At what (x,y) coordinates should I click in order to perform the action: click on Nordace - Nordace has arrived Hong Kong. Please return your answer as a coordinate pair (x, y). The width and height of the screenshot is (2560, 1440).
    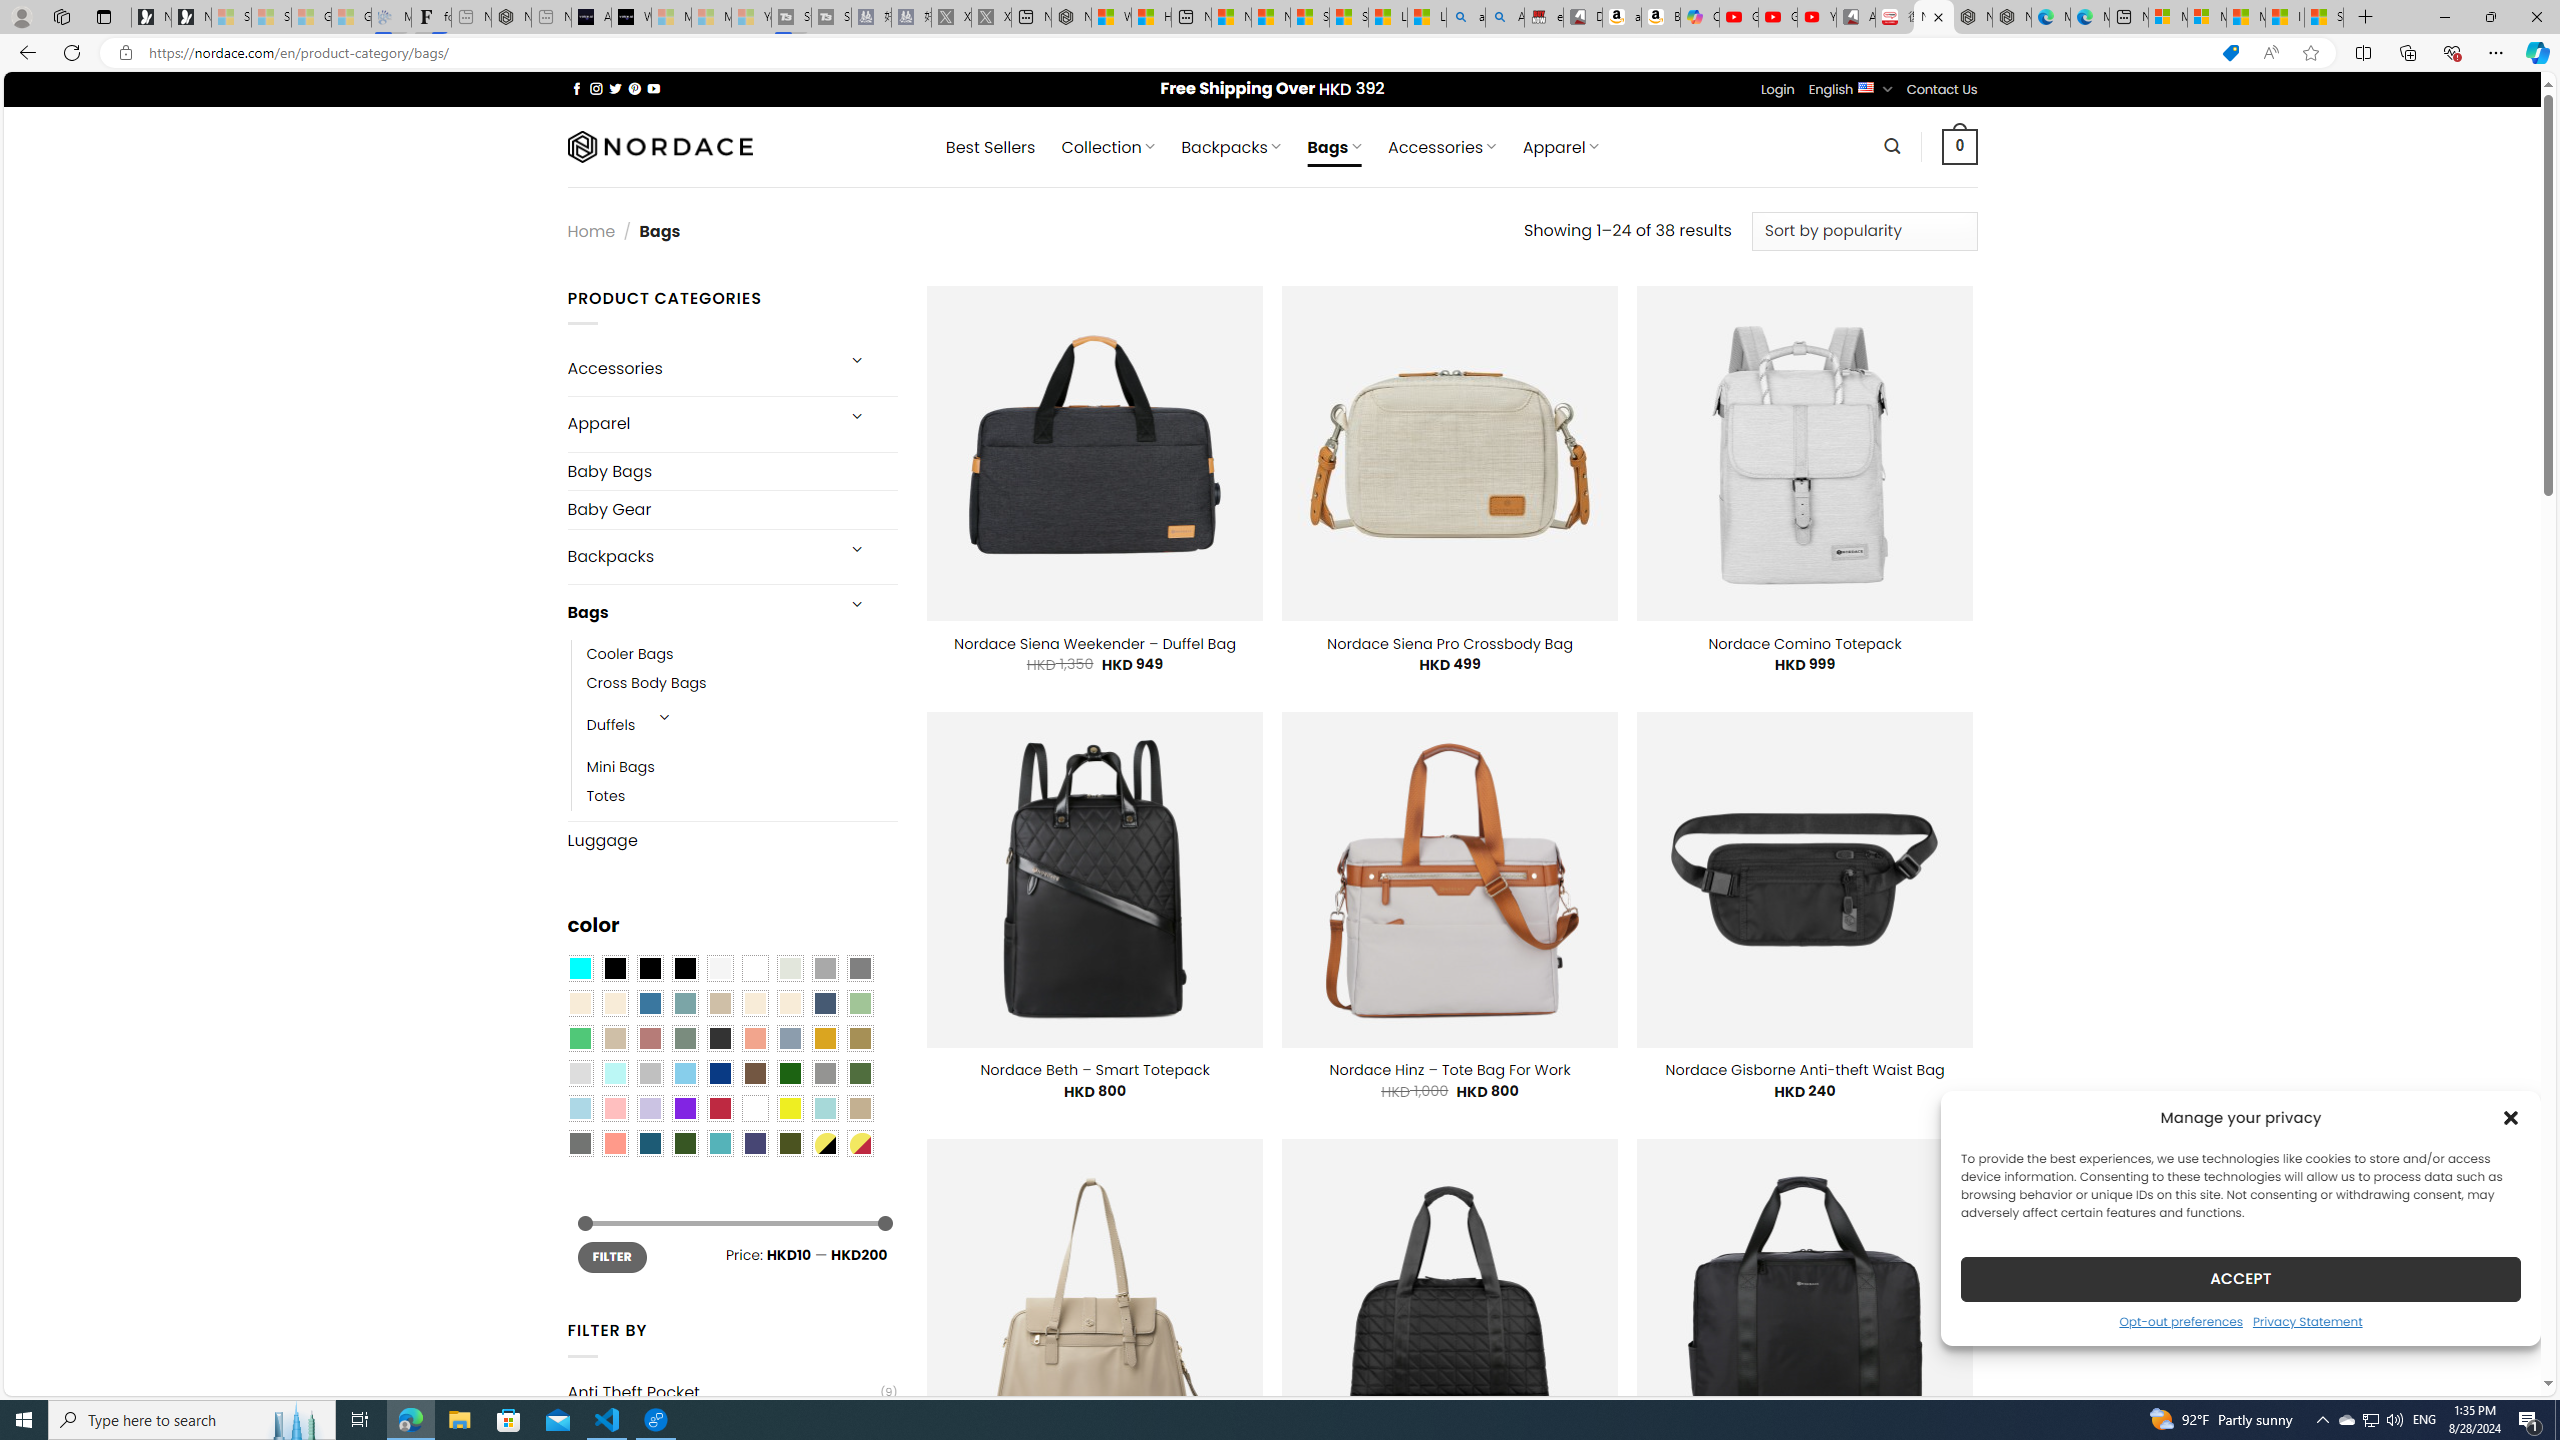
    Looking at the image, I should click on (2012, 17).